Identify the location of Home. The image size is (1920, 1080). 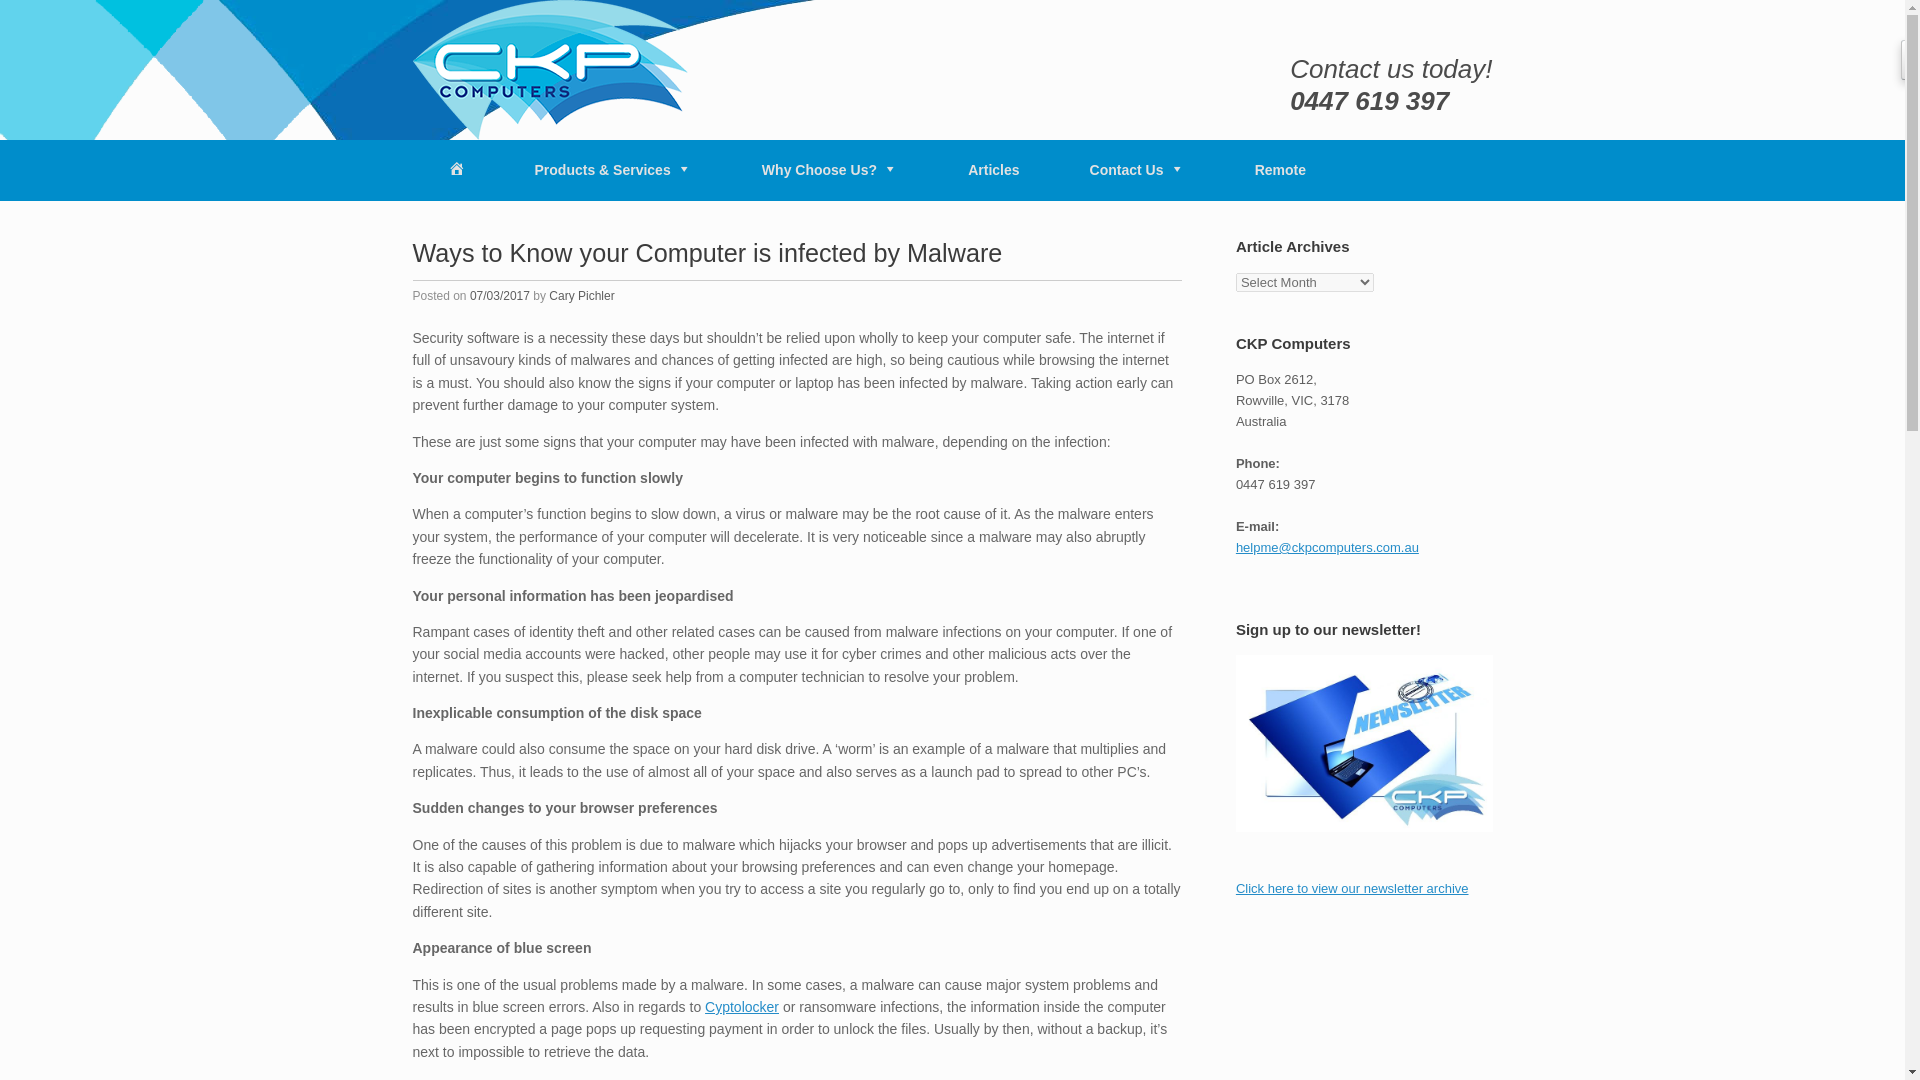
(456, 170).